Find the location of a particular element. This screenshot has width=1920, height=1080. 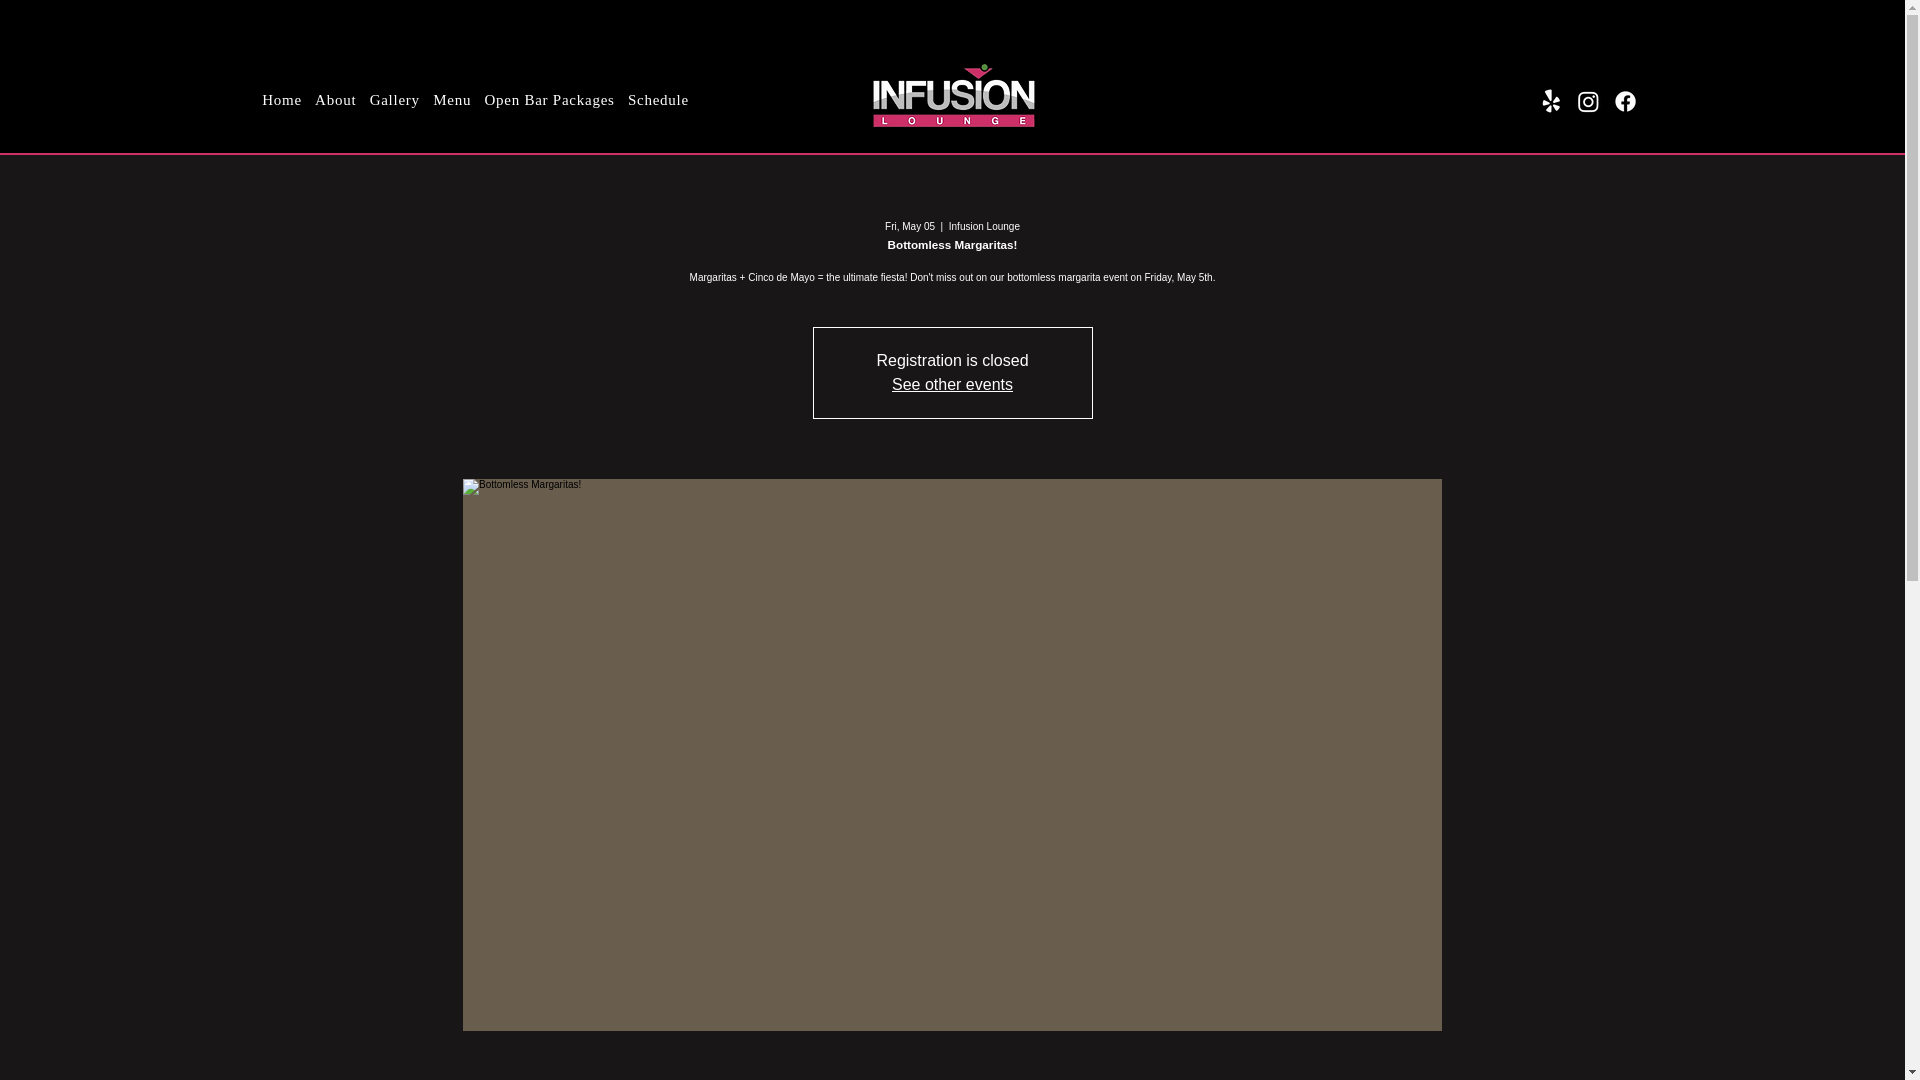

See other events is located at coordinates (952, 384).